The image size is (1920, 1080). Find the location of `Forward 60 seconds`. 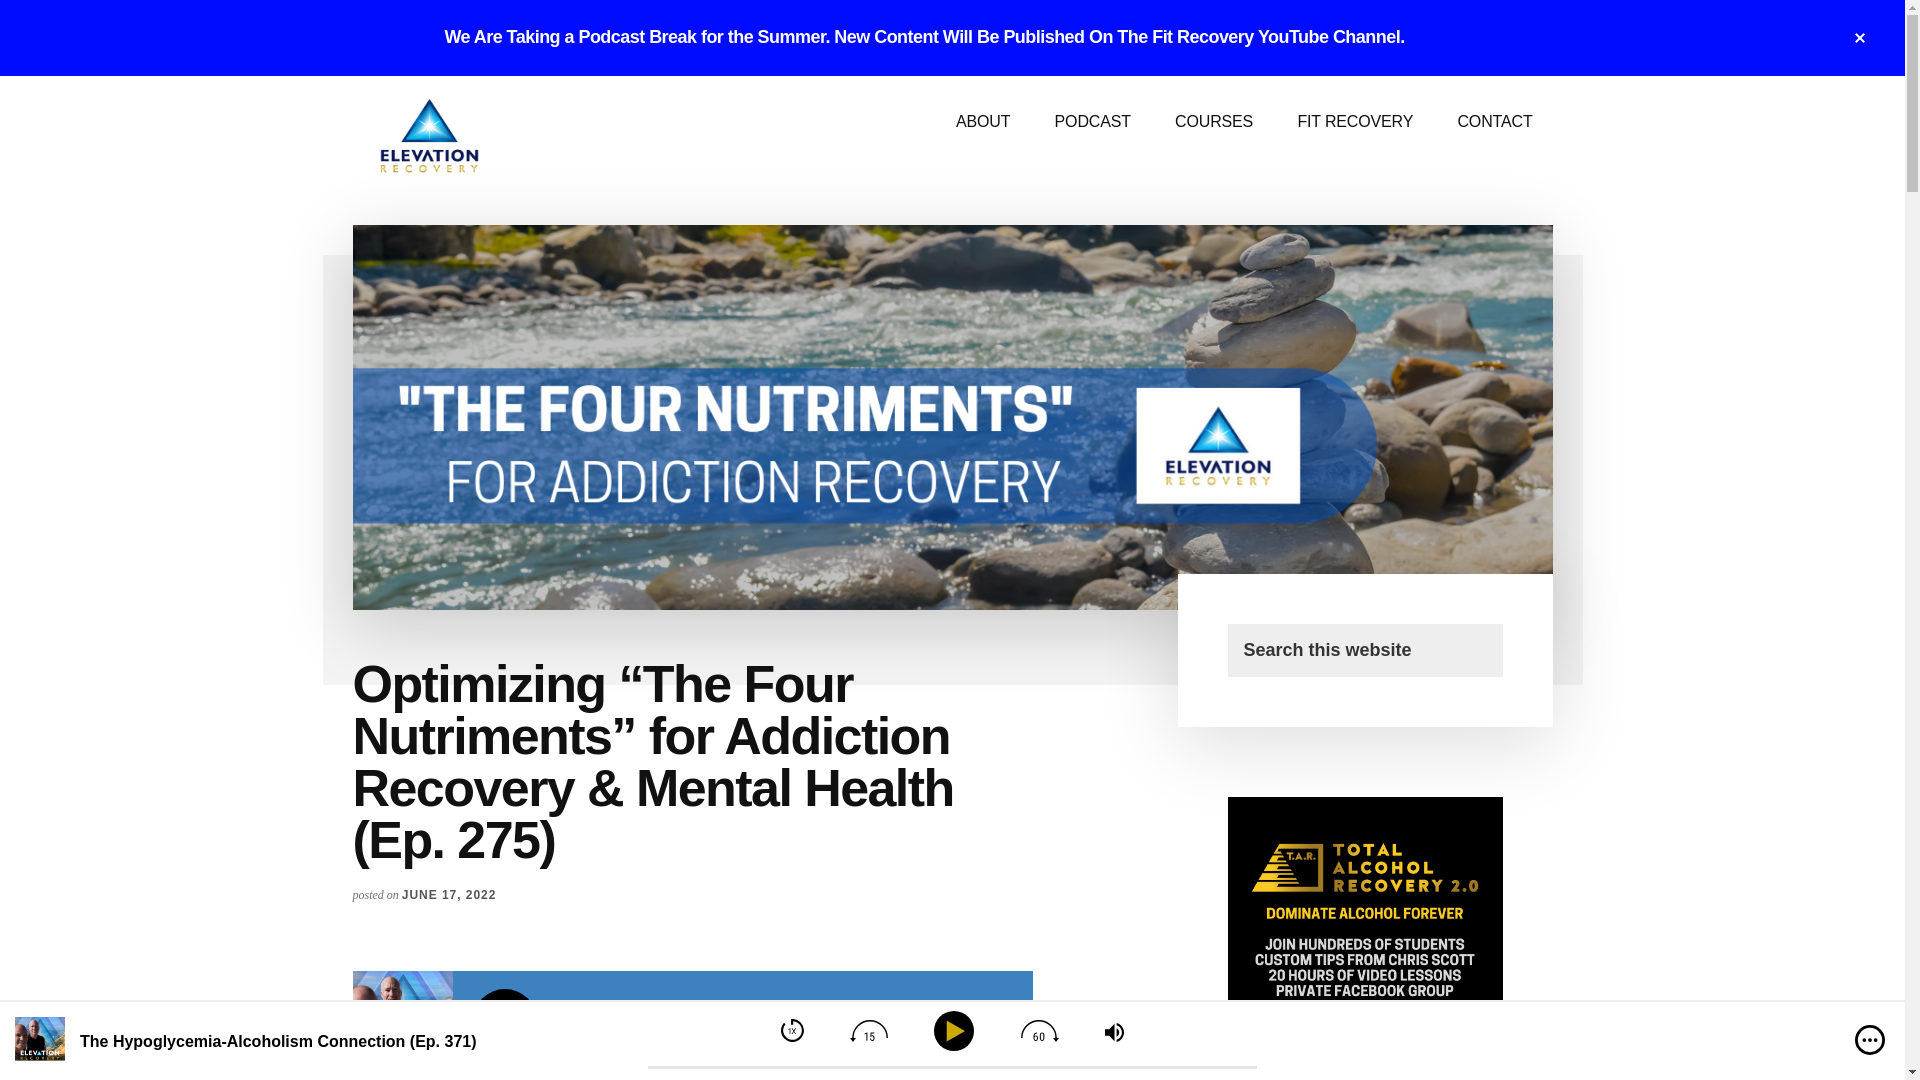

Forward 60 seconds is located at coordinates (1040, 1030).